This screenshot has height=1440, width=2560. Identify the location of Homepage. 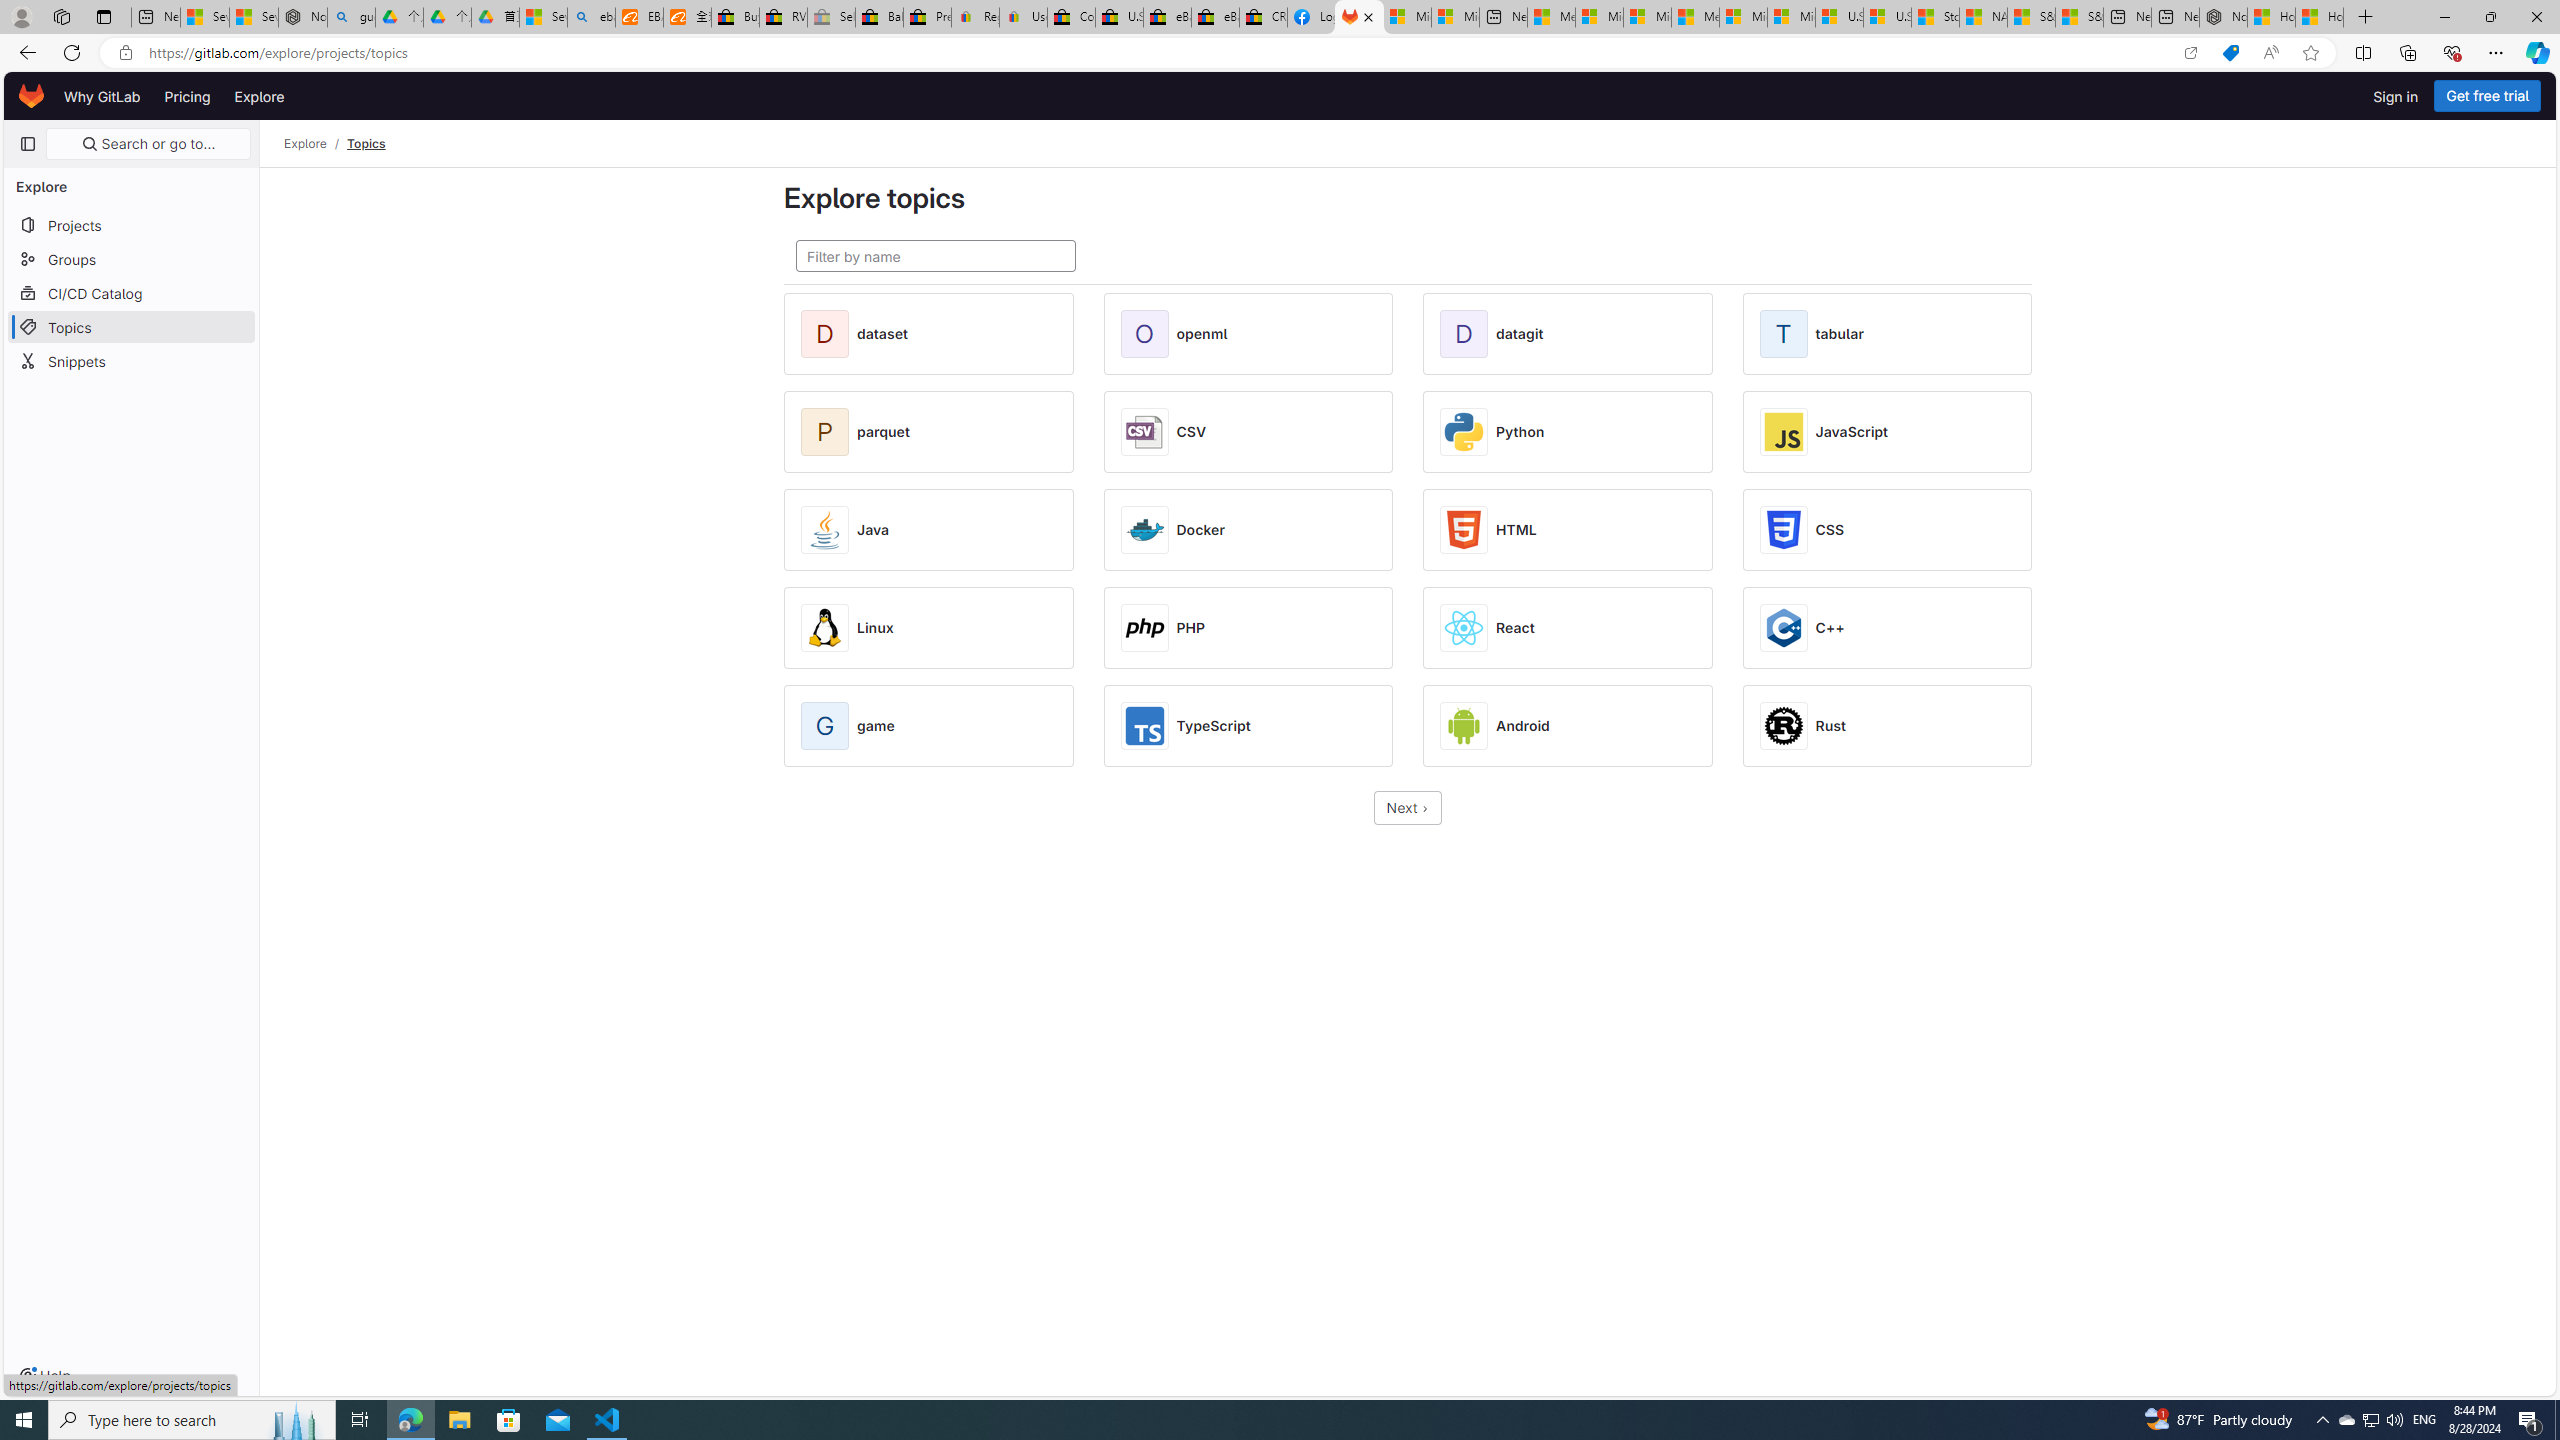
(32, 96).